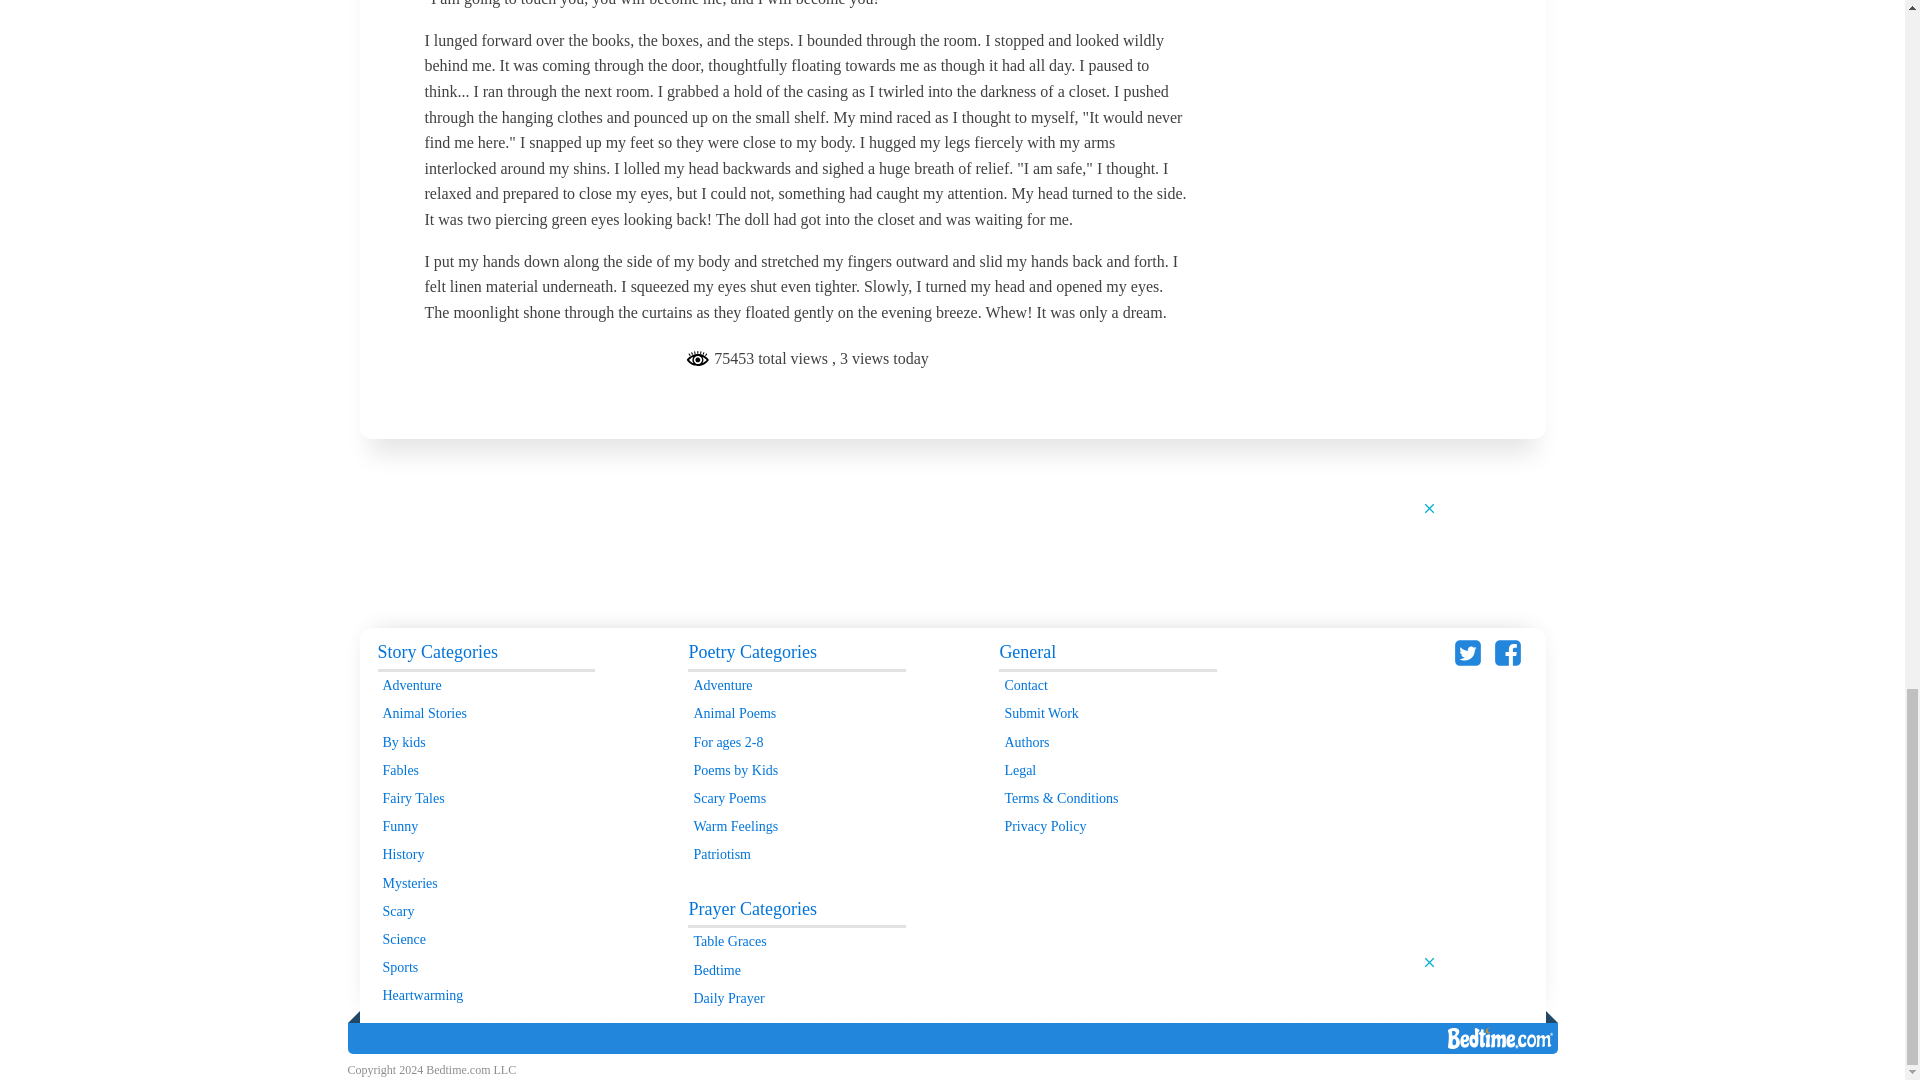 The image size is (1920, 1080). Describe the element at coordinates (796, 713) in the screenshot. I see `Animal Poems` at that location.